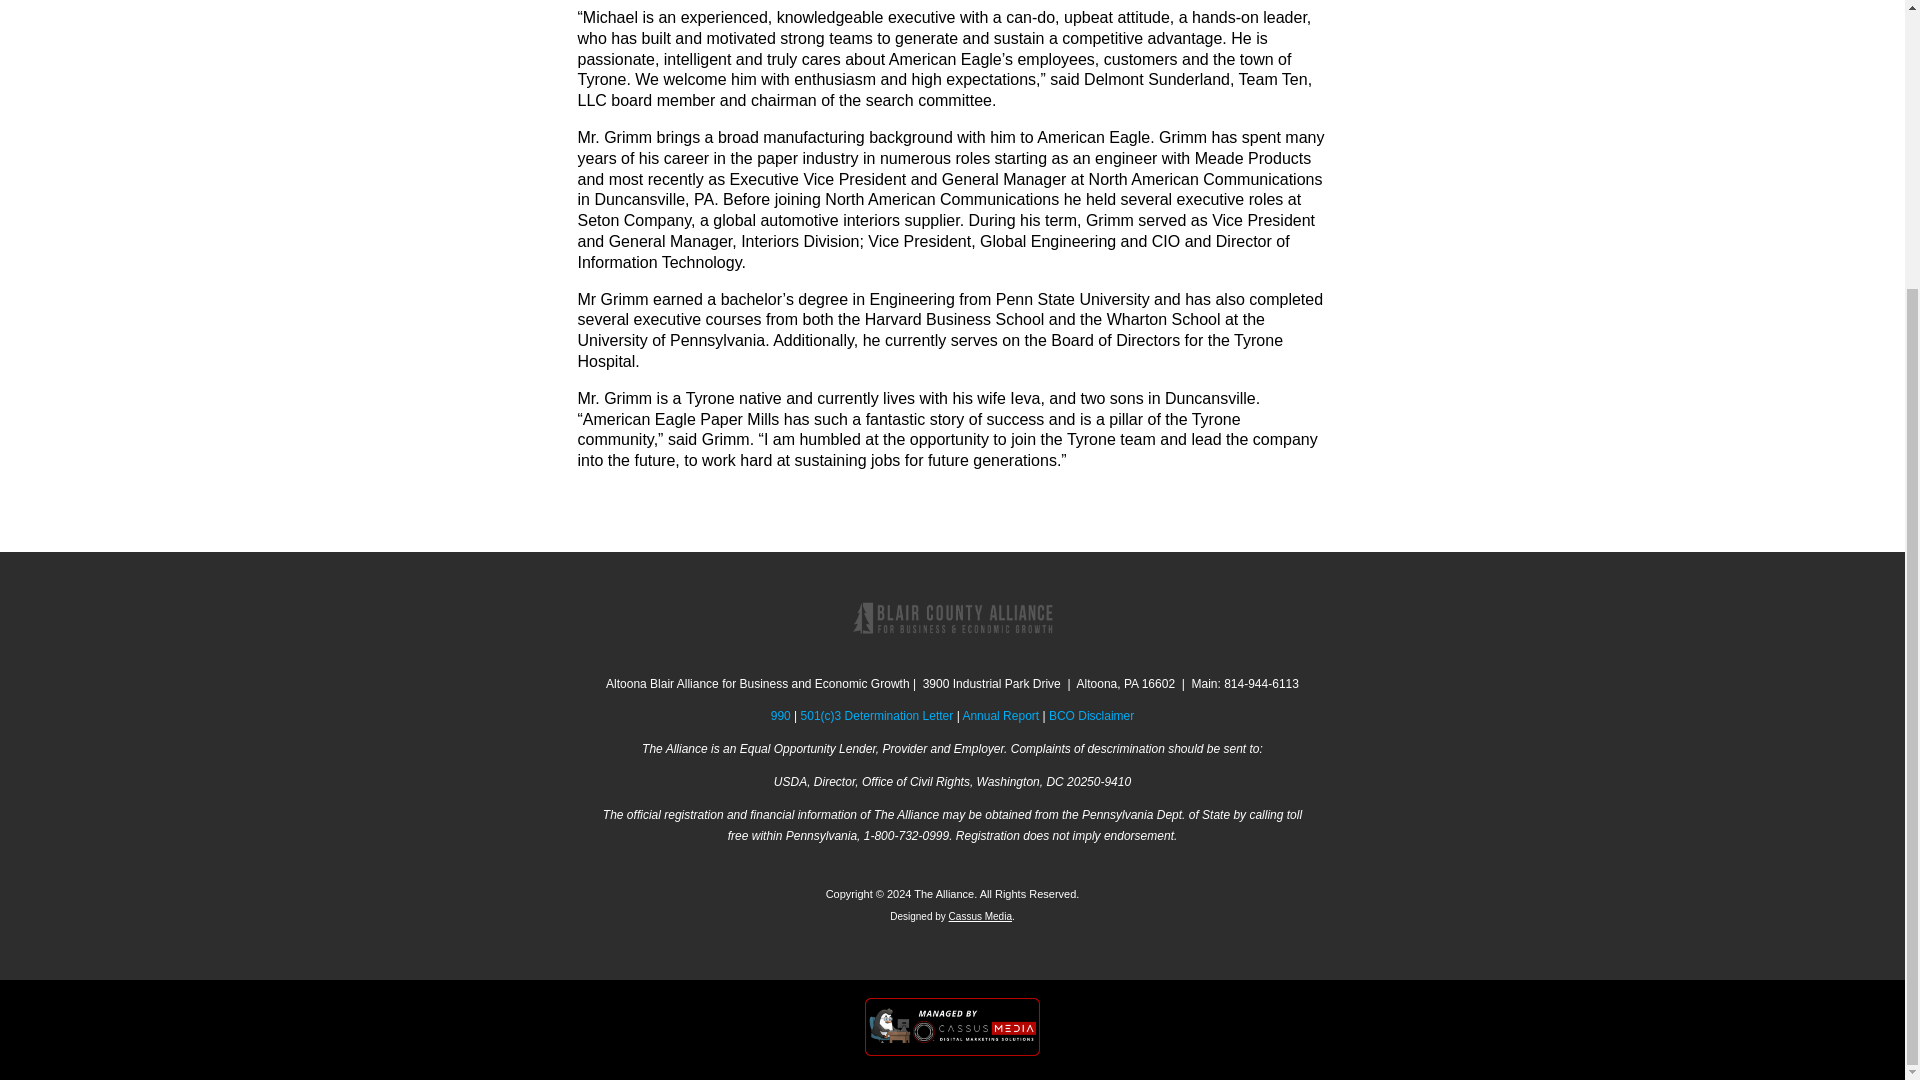  Describe the element at coordinates (980, 916) in the screenshot. I see `Cassus Media` at that location.